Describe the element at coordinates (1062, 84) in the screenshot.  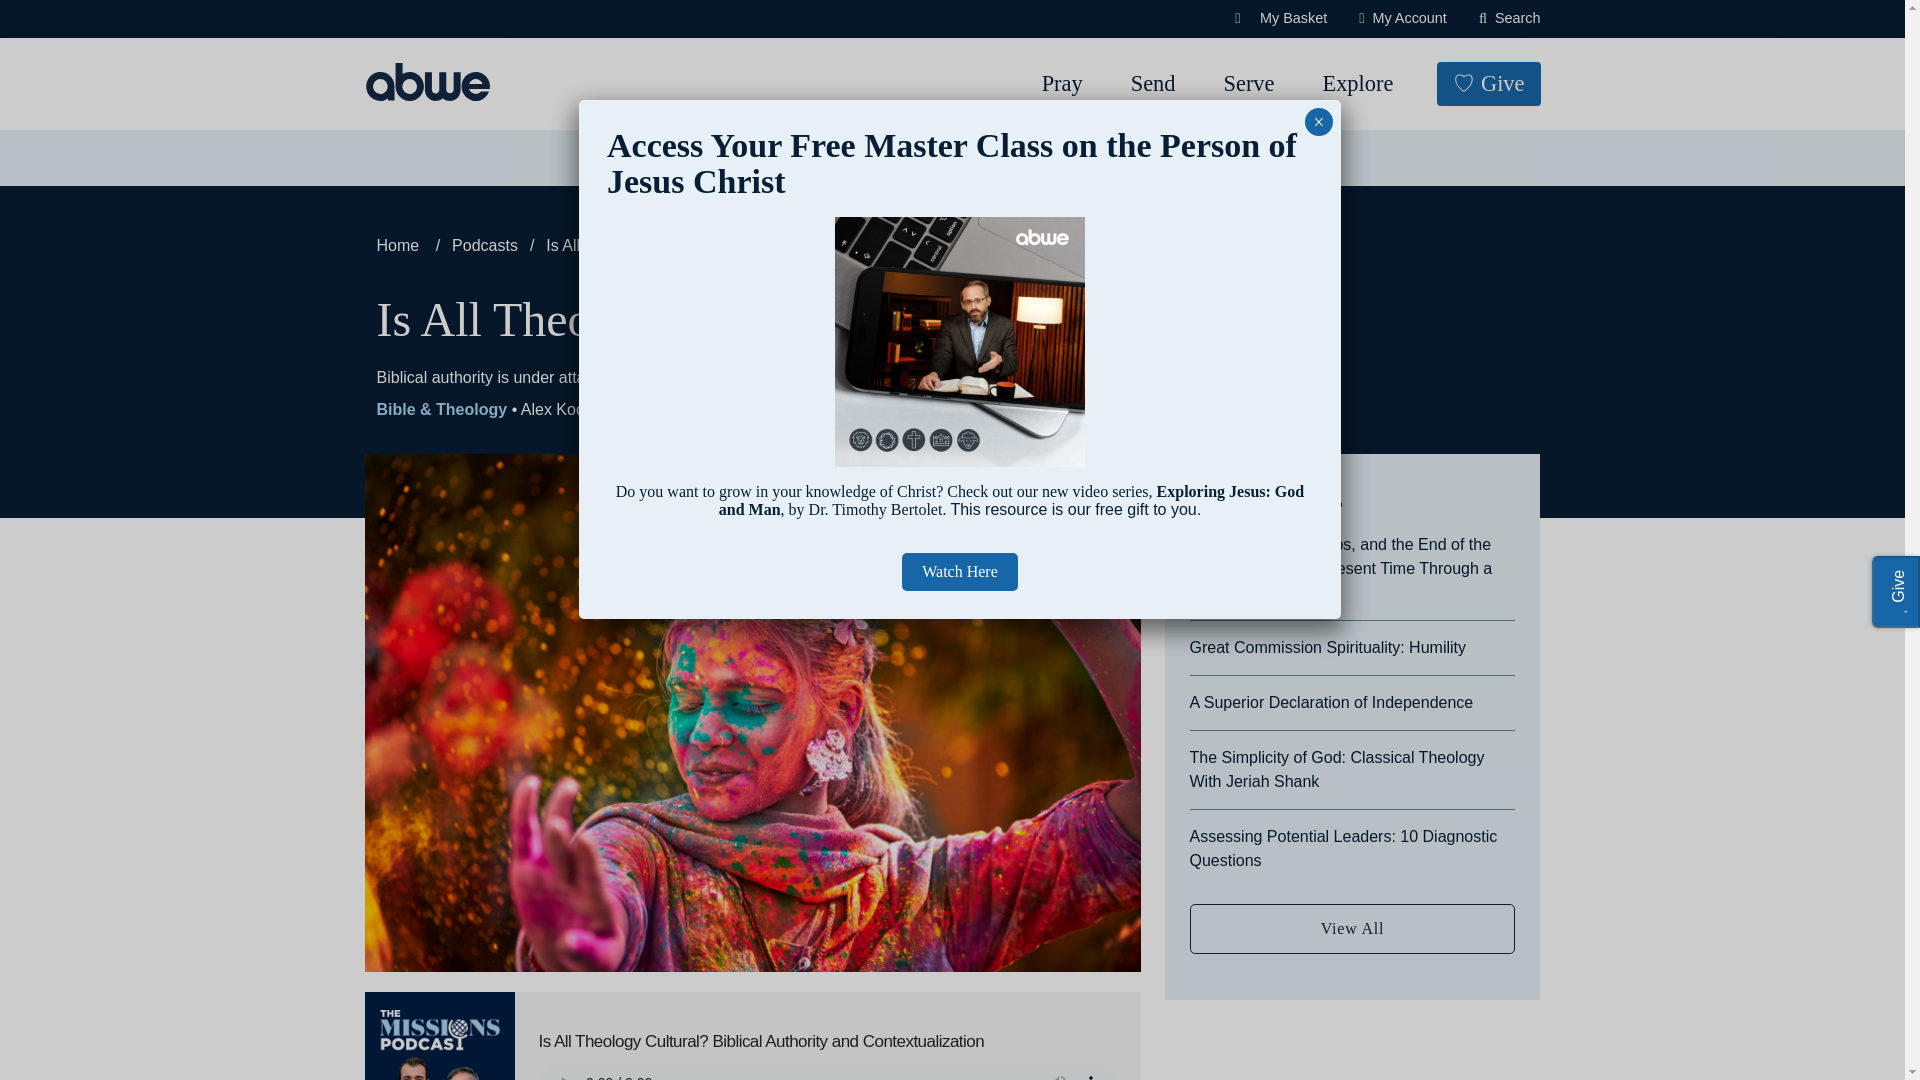
I see `Pray` at that location.